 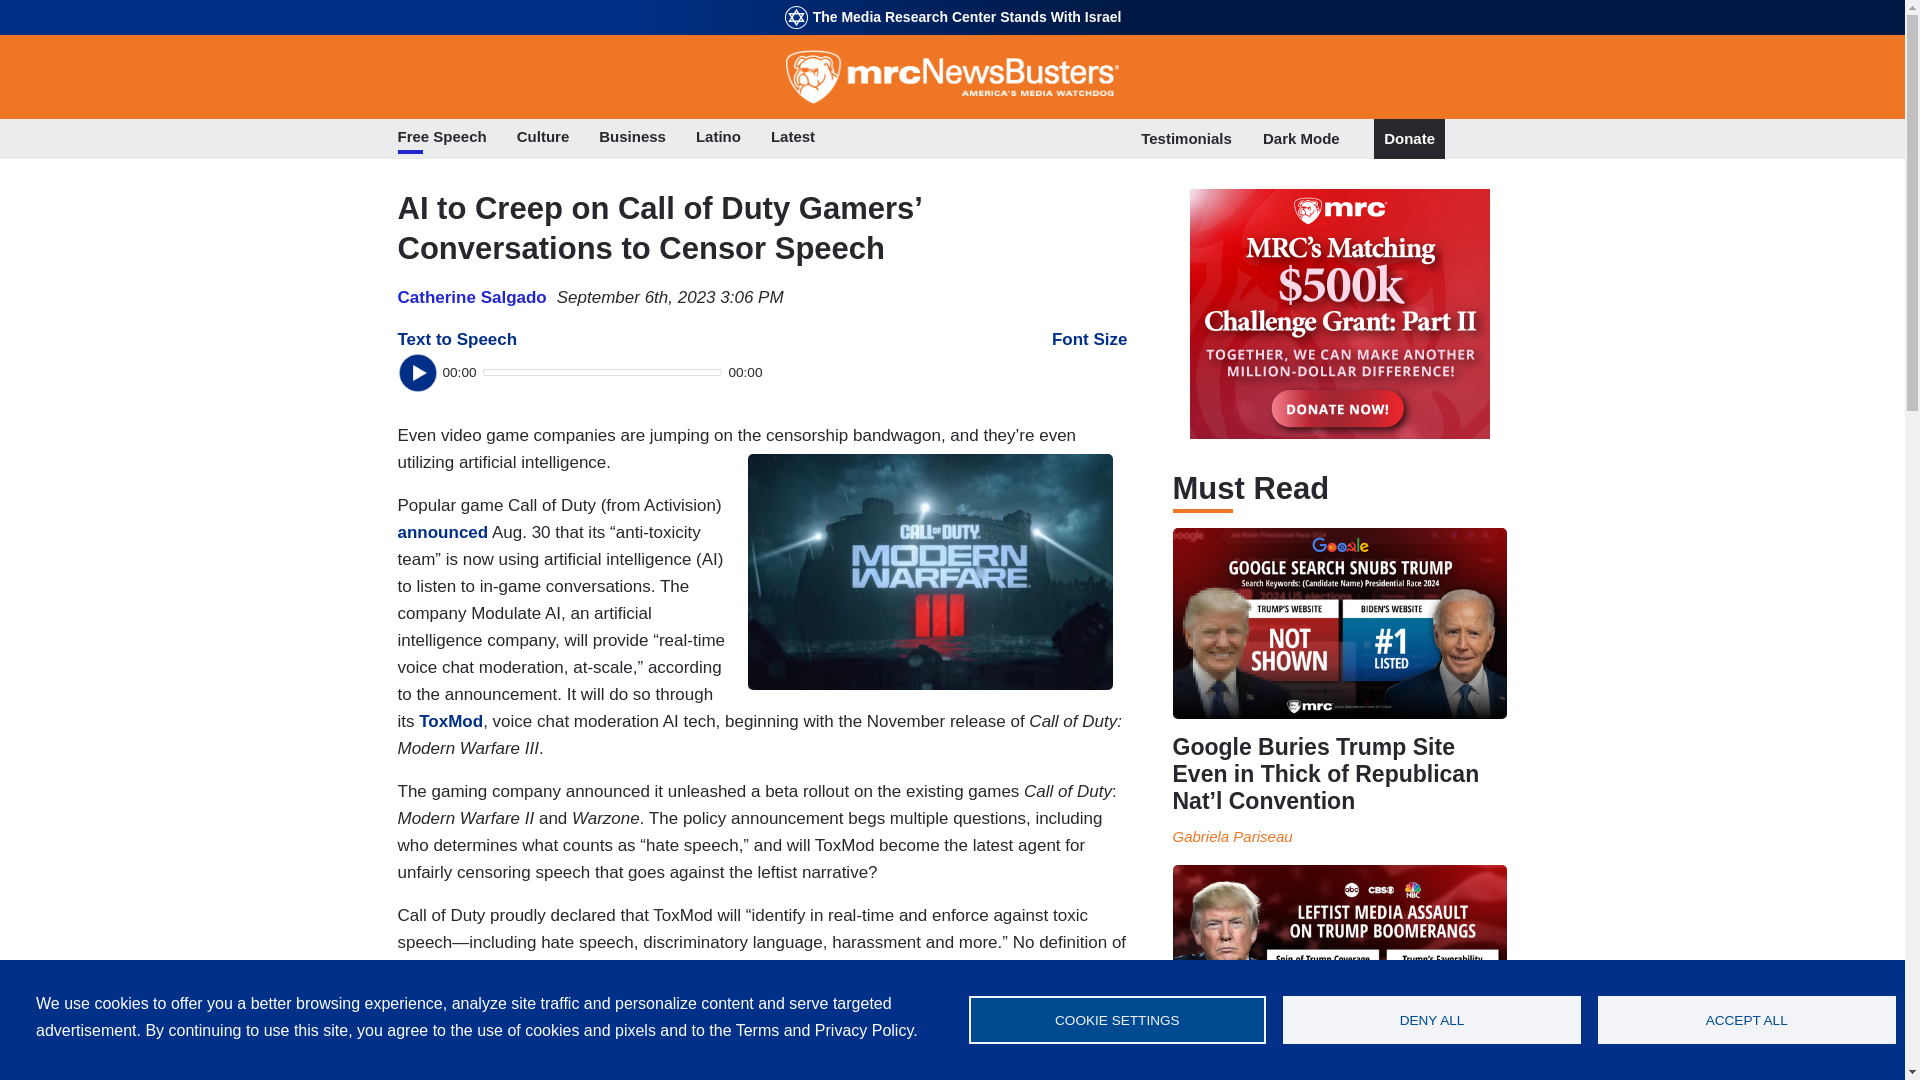 What do you see at coordinates (1302, 138) in the screenshot?
I see `Dark Mode` at bounding box center [1302, 138].